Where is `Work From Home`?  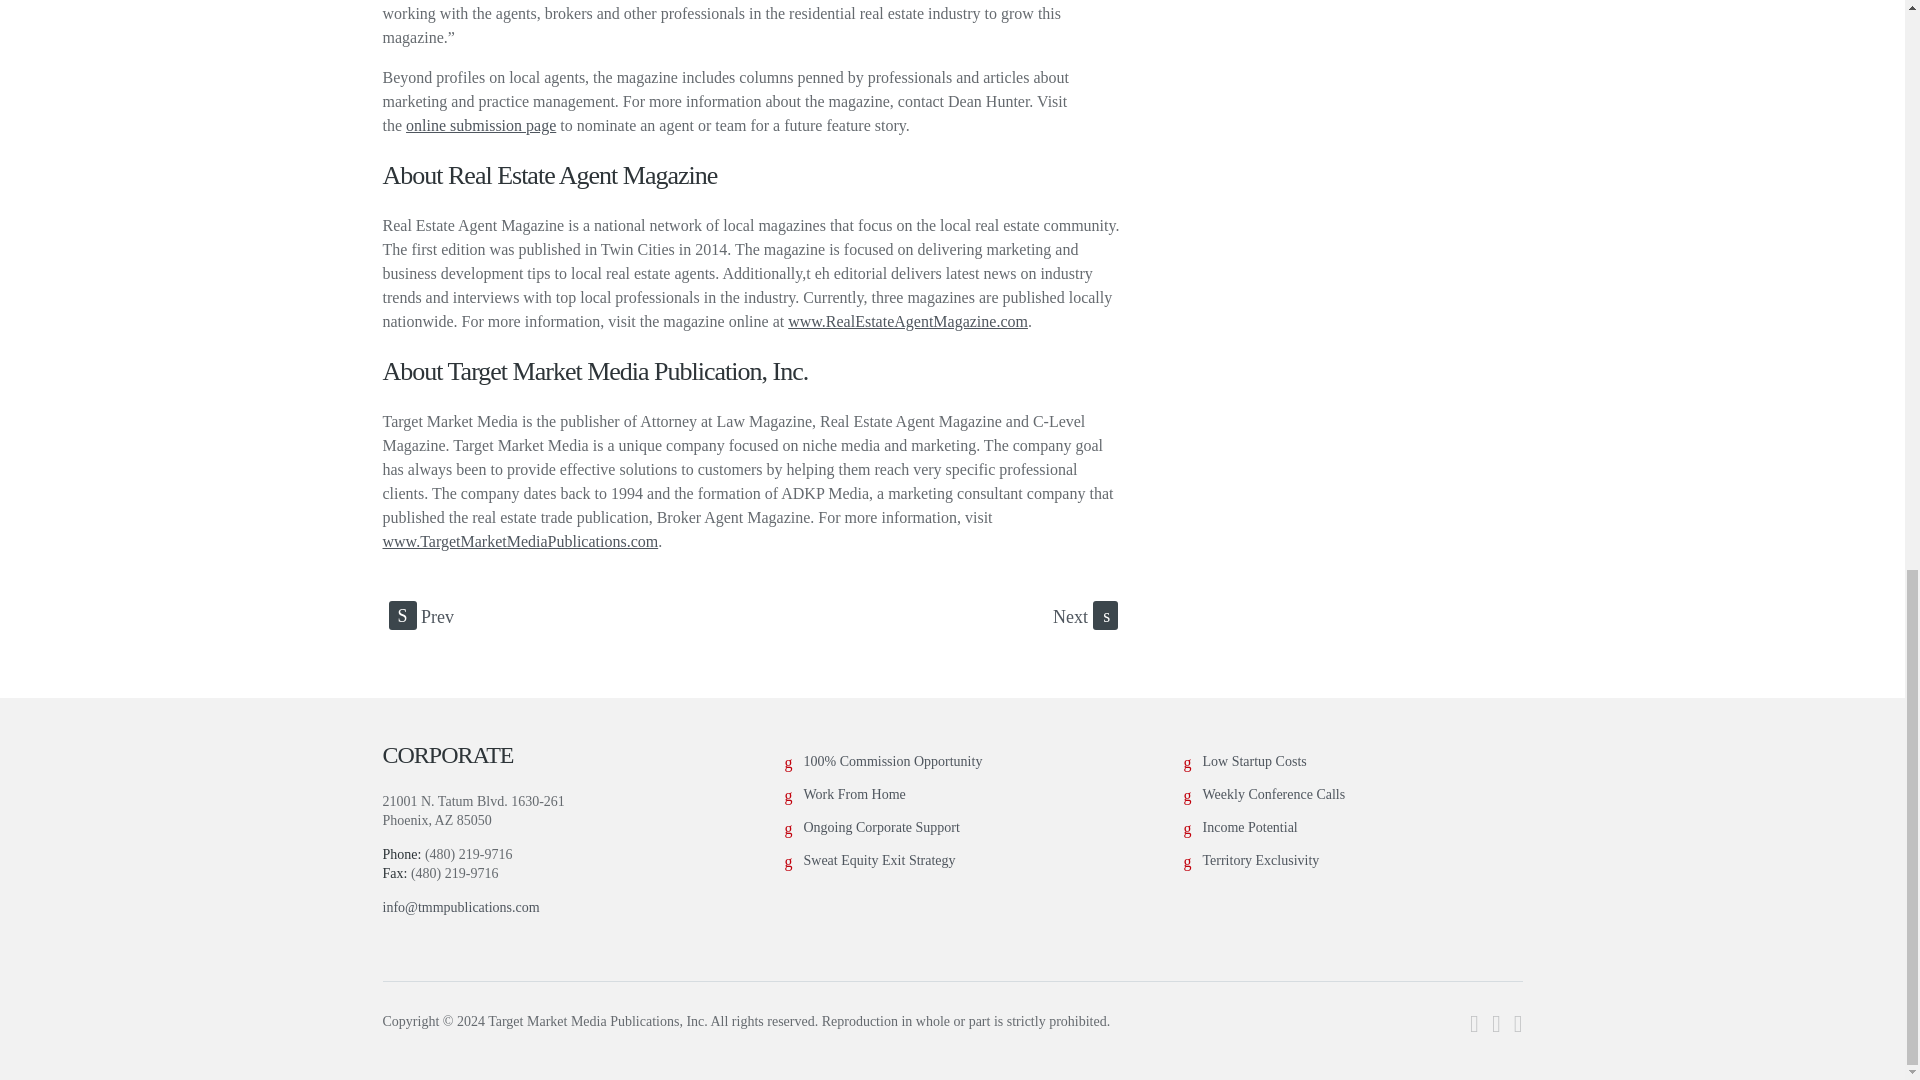 Work From Home is located at coordinates (855, 794).